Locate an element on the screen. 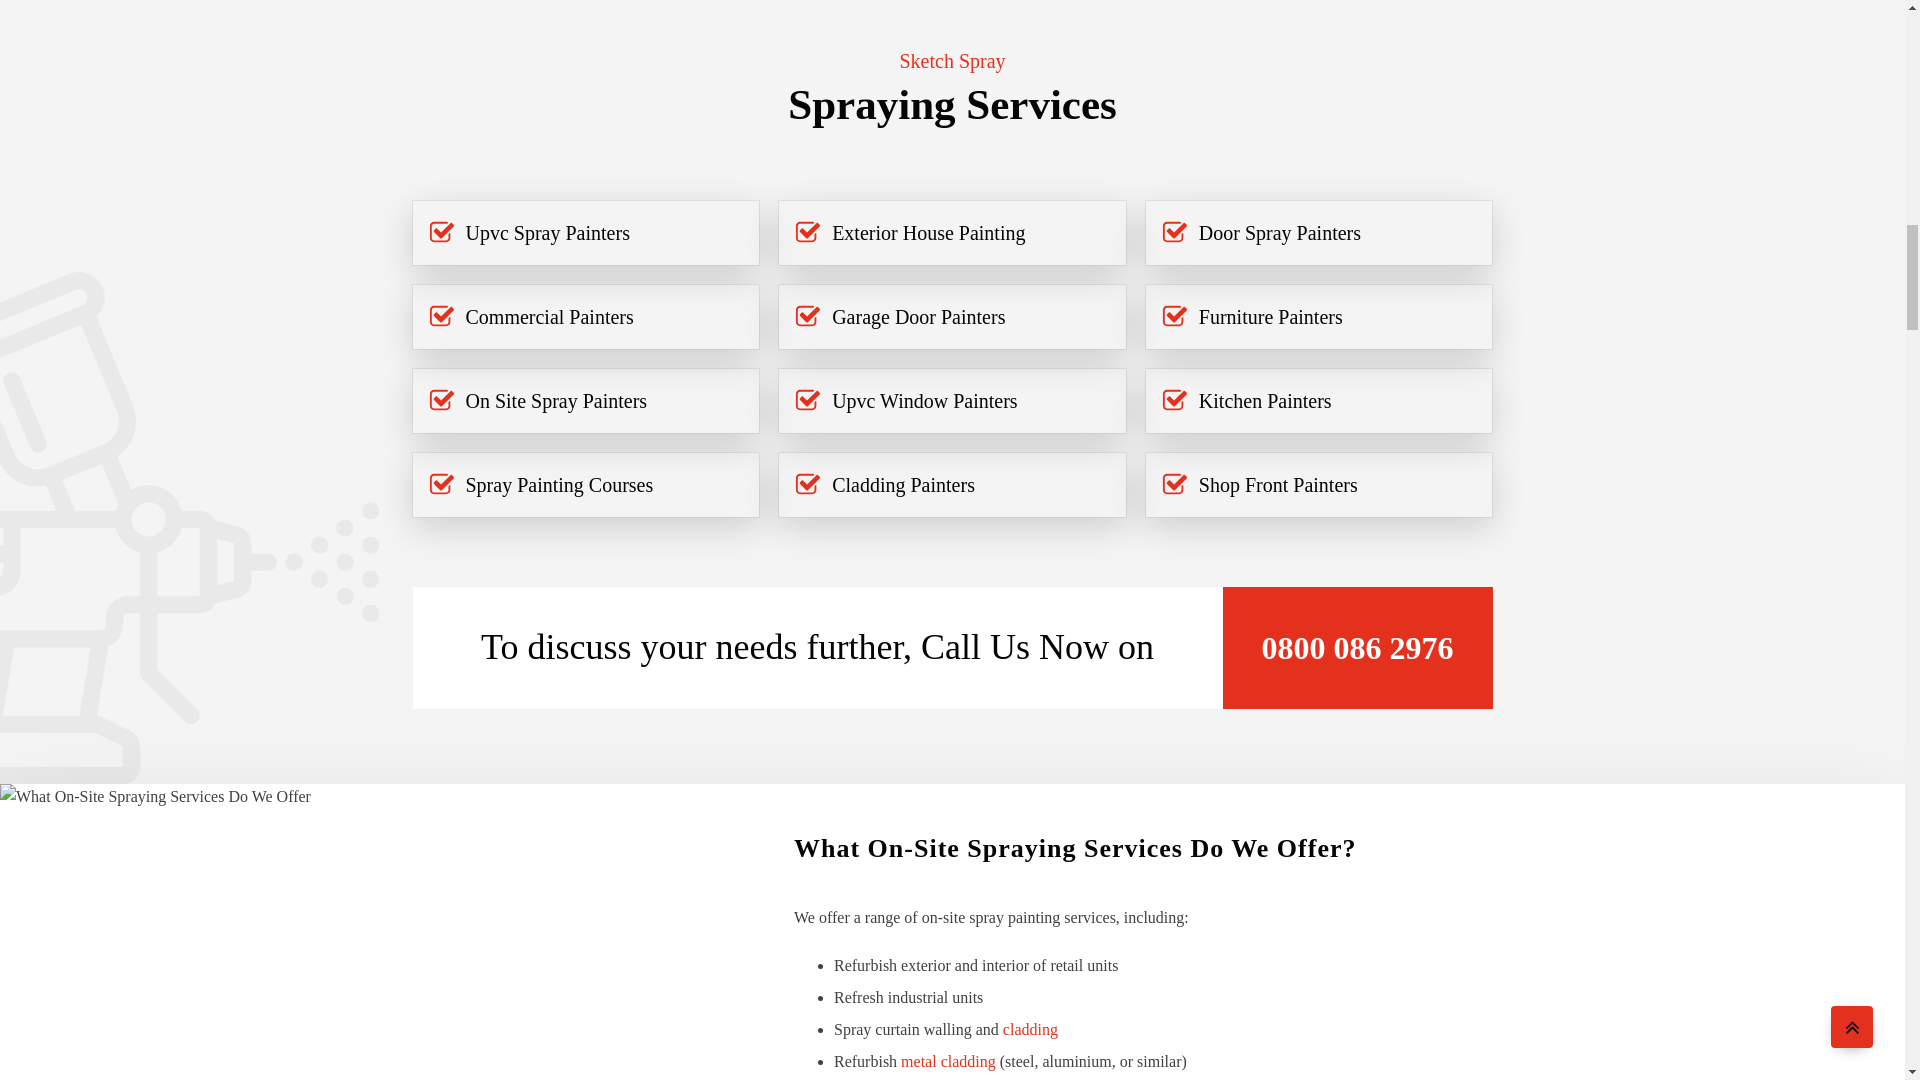 This screenshot has height=1080, width=1920. Kitchen Painters is located at coordinates (1265, 400).